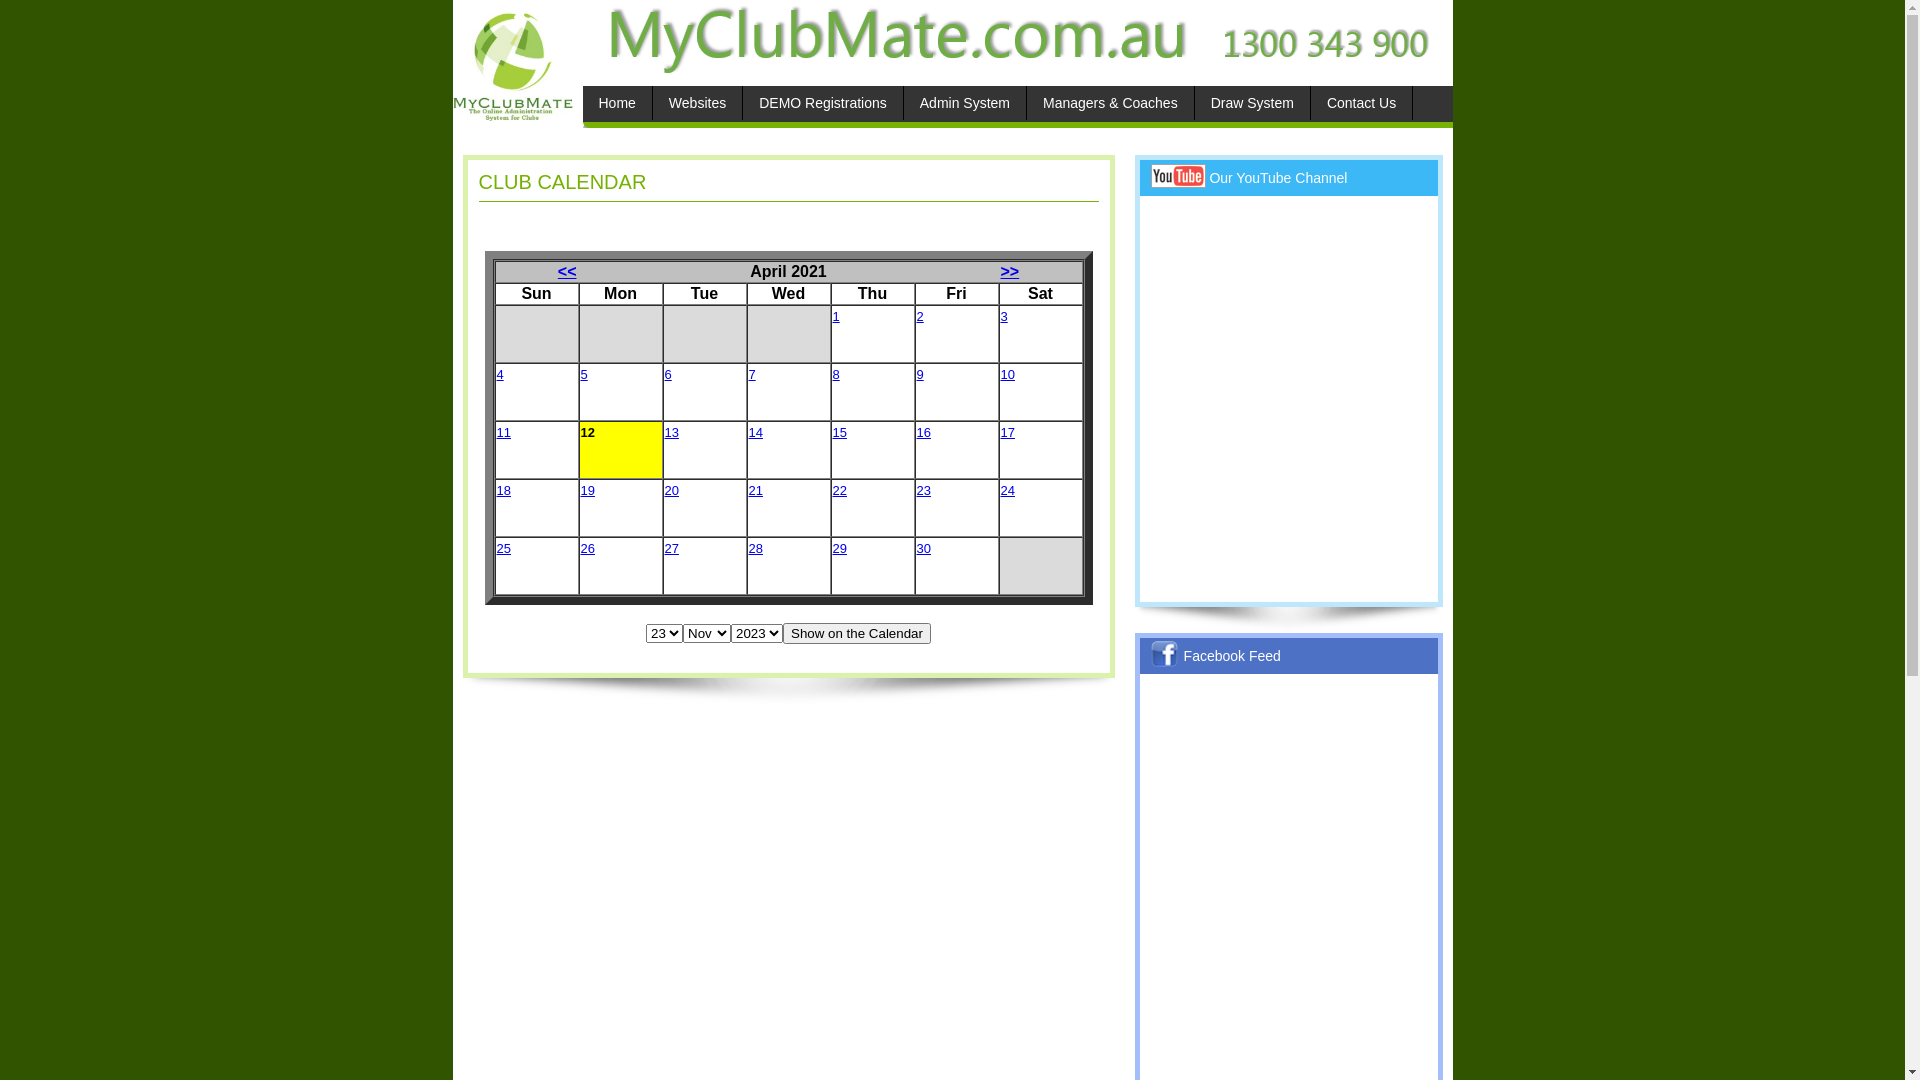 This screenshot has height=1080, width=1920. I want to click on 24, so click(1006, 490).